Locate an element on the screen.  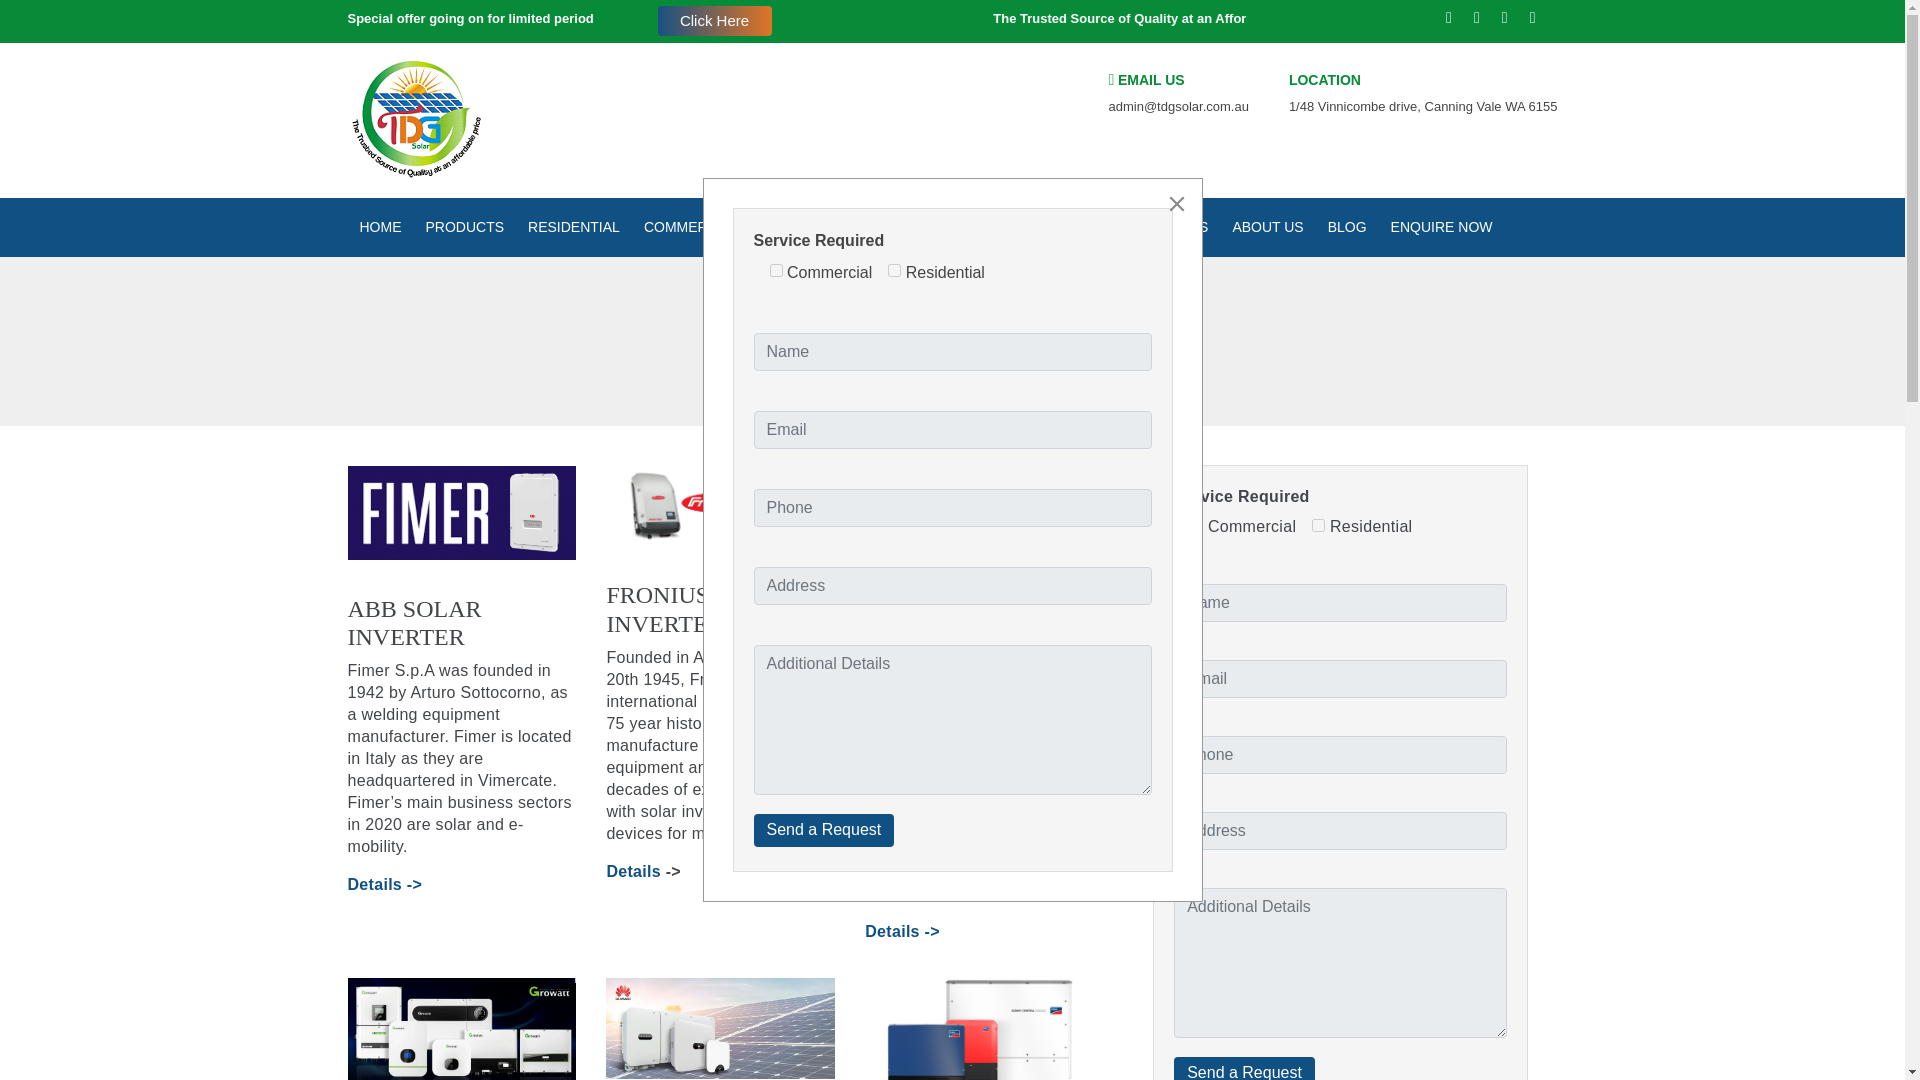
RESIDENTIAL is located at coordinates (574, 227).